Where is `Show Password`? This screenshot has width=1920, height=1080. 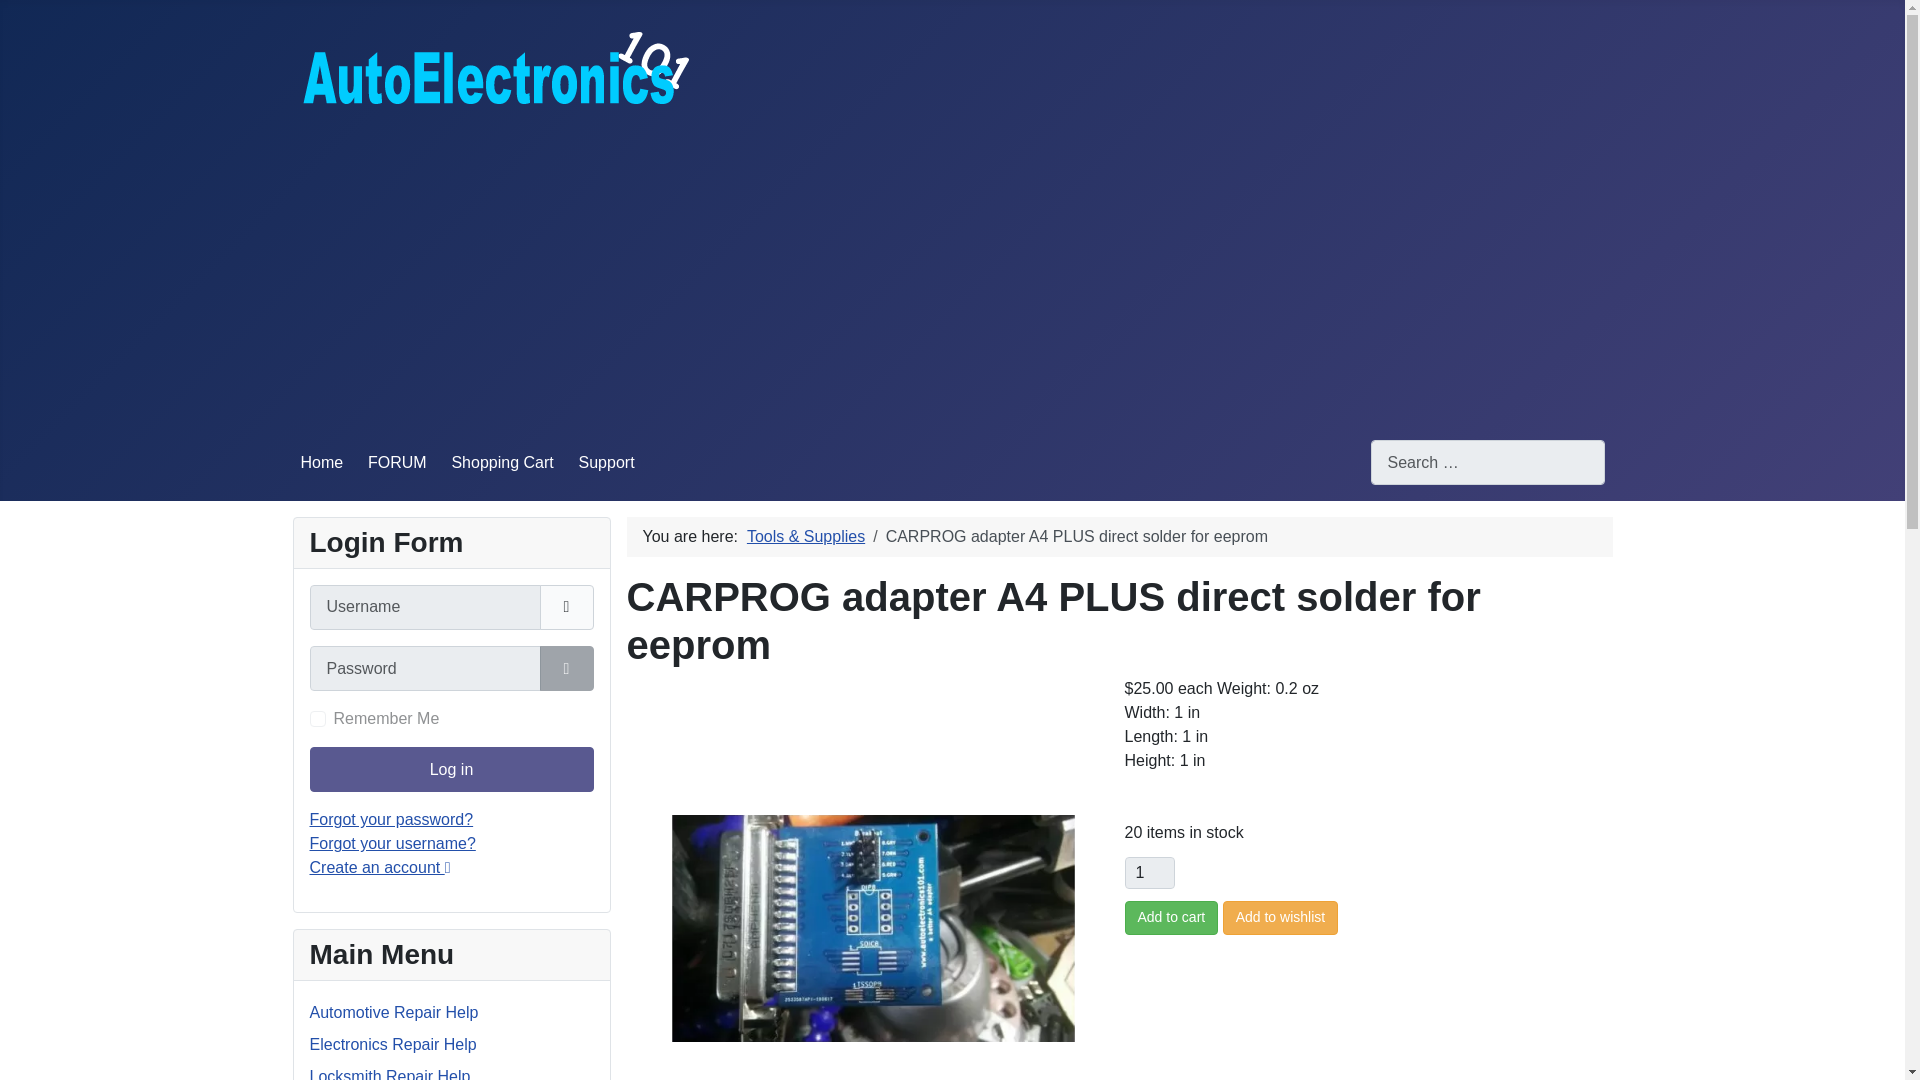
Show Password is located at coordinates (566, 668).